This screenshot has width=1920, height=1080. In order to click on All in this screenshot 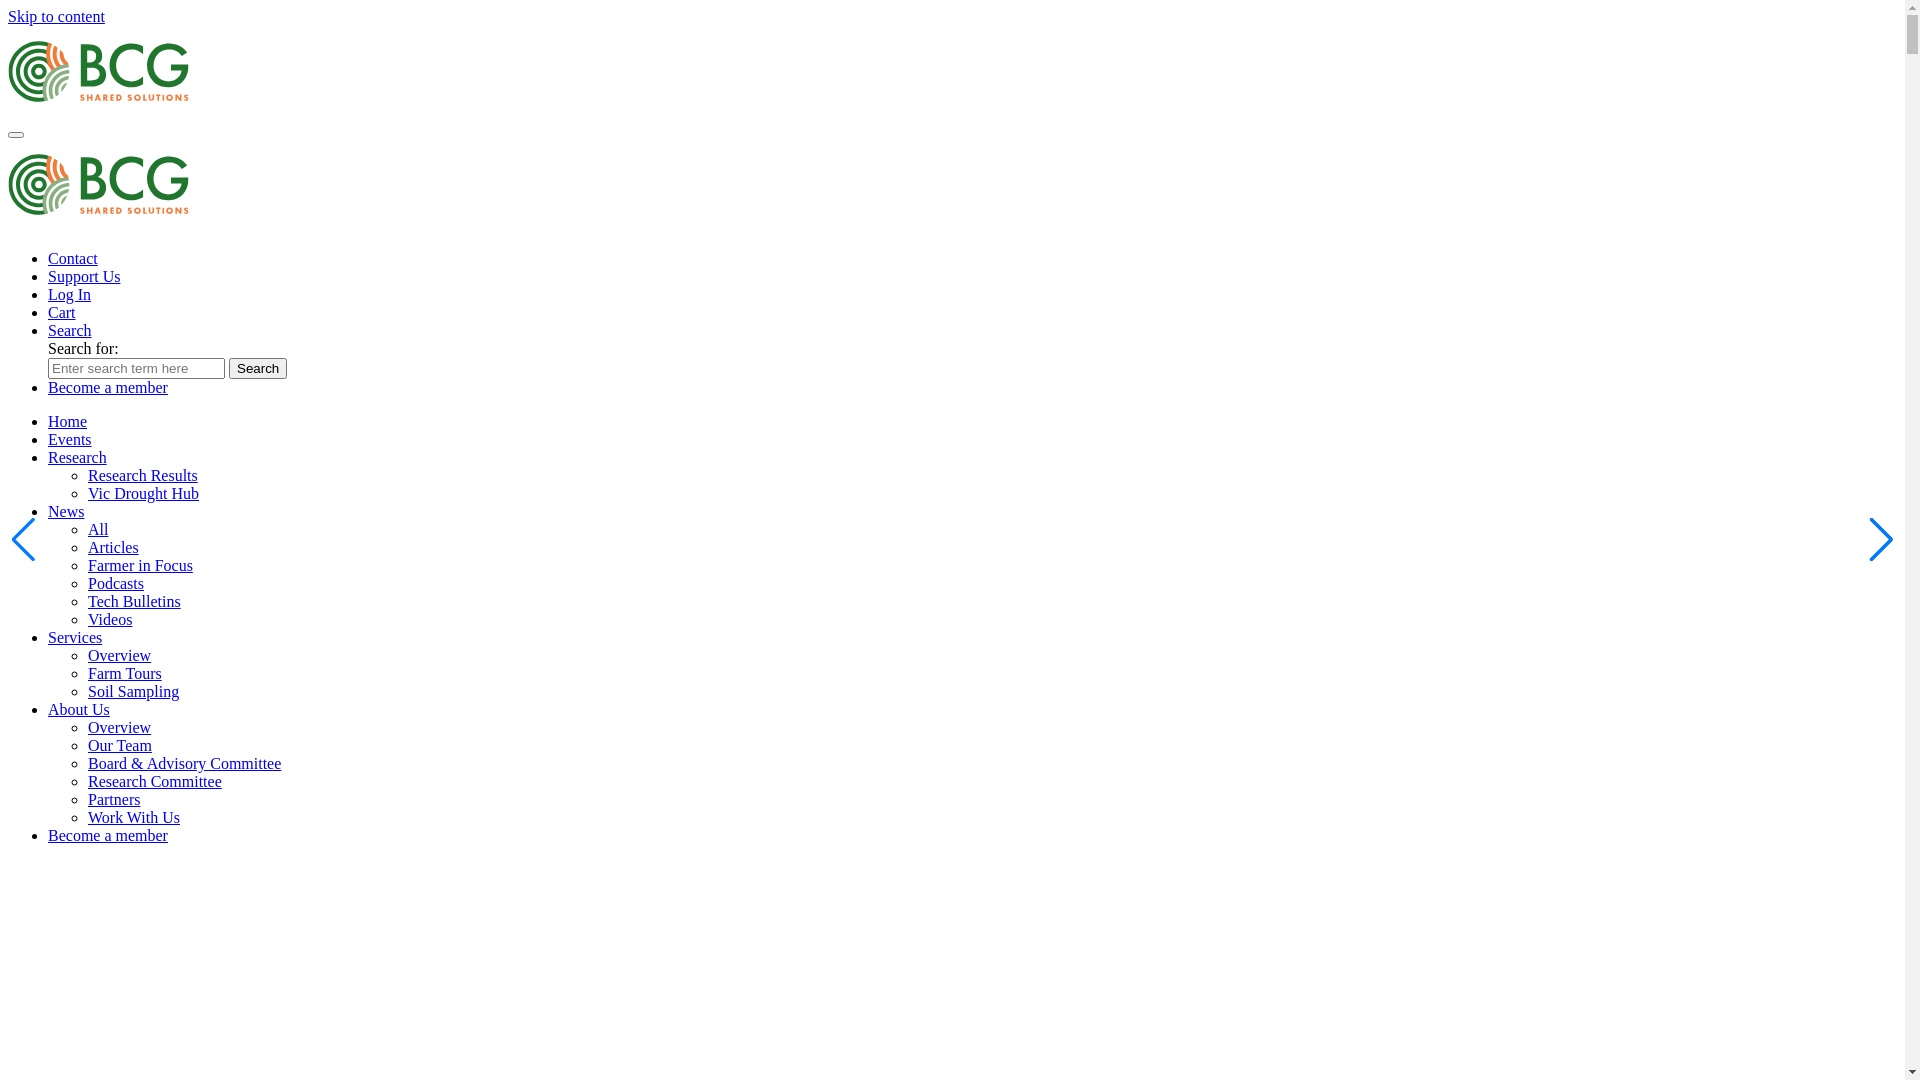, I will do `click(98, 530)`.